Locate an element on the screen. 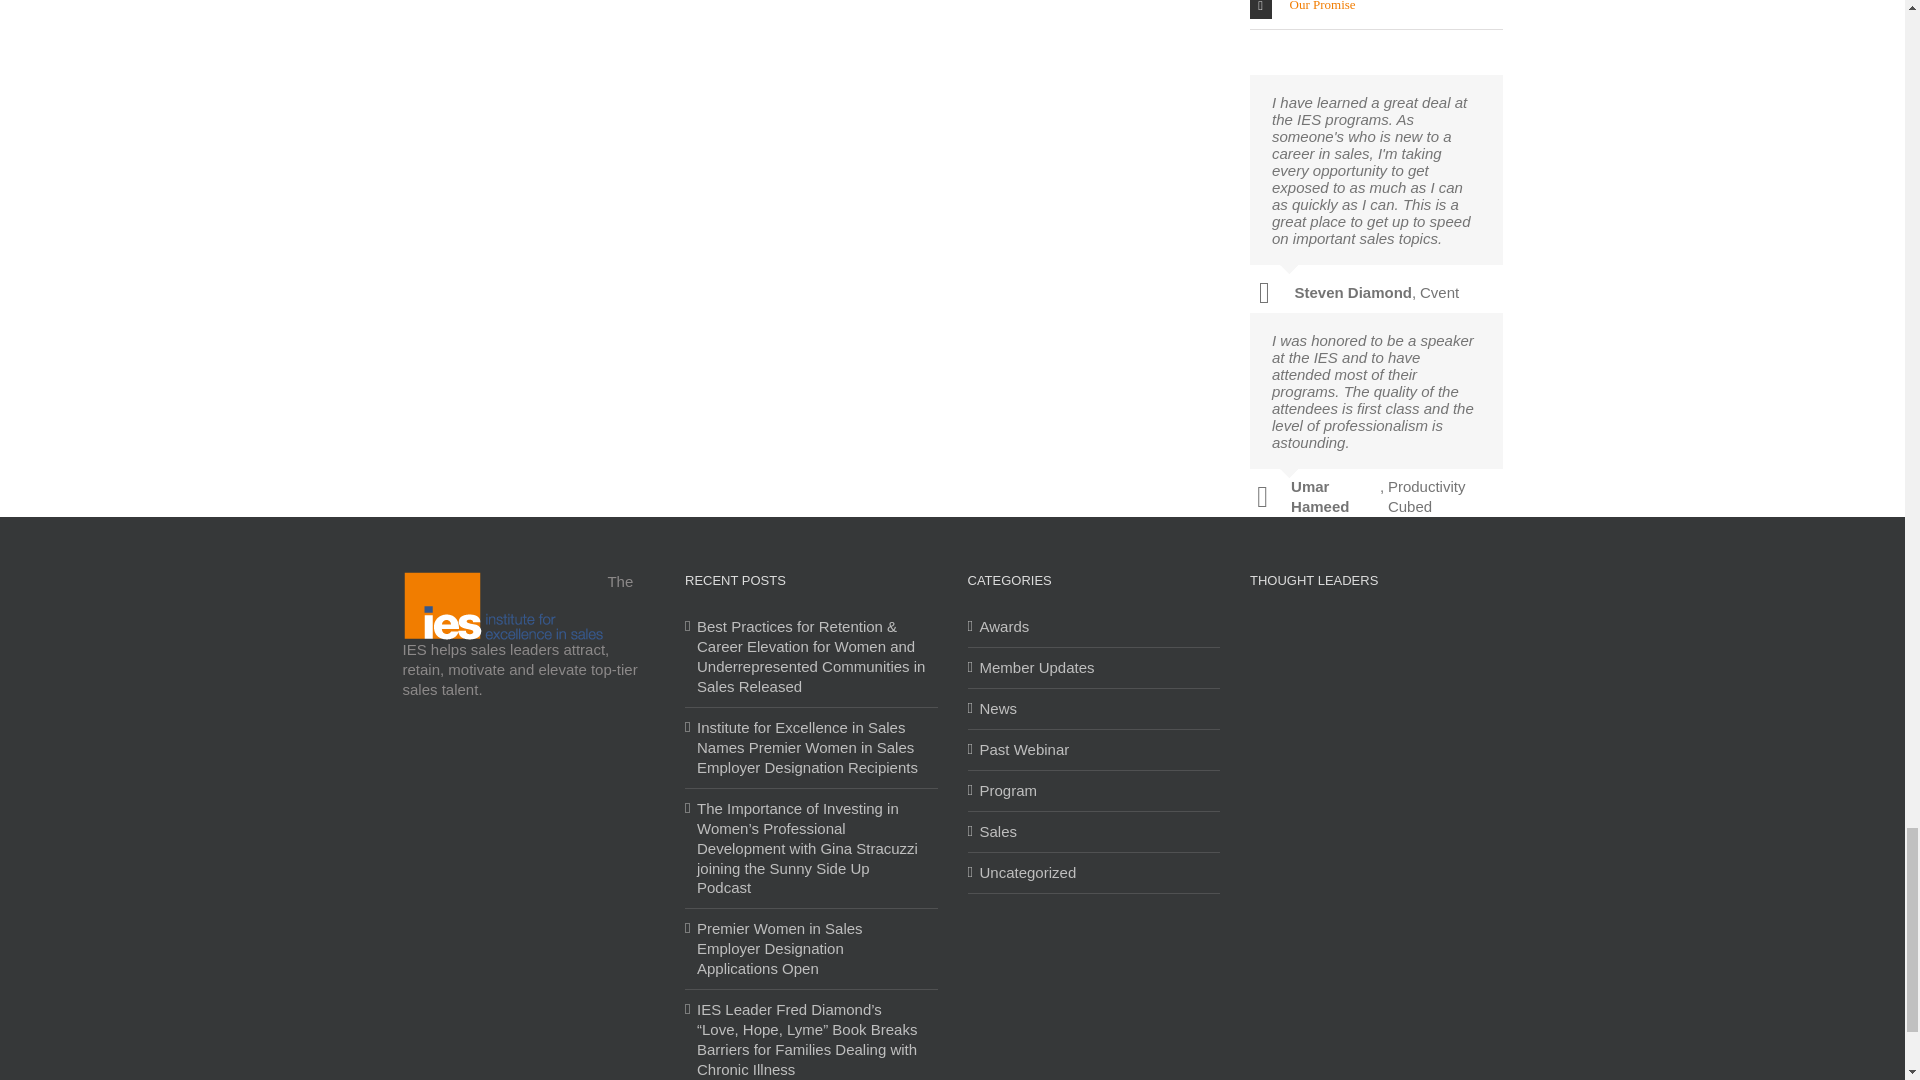 This screenshot has width=1920, height=1080. Vince Burruano is located at coordinates (1408, 712).